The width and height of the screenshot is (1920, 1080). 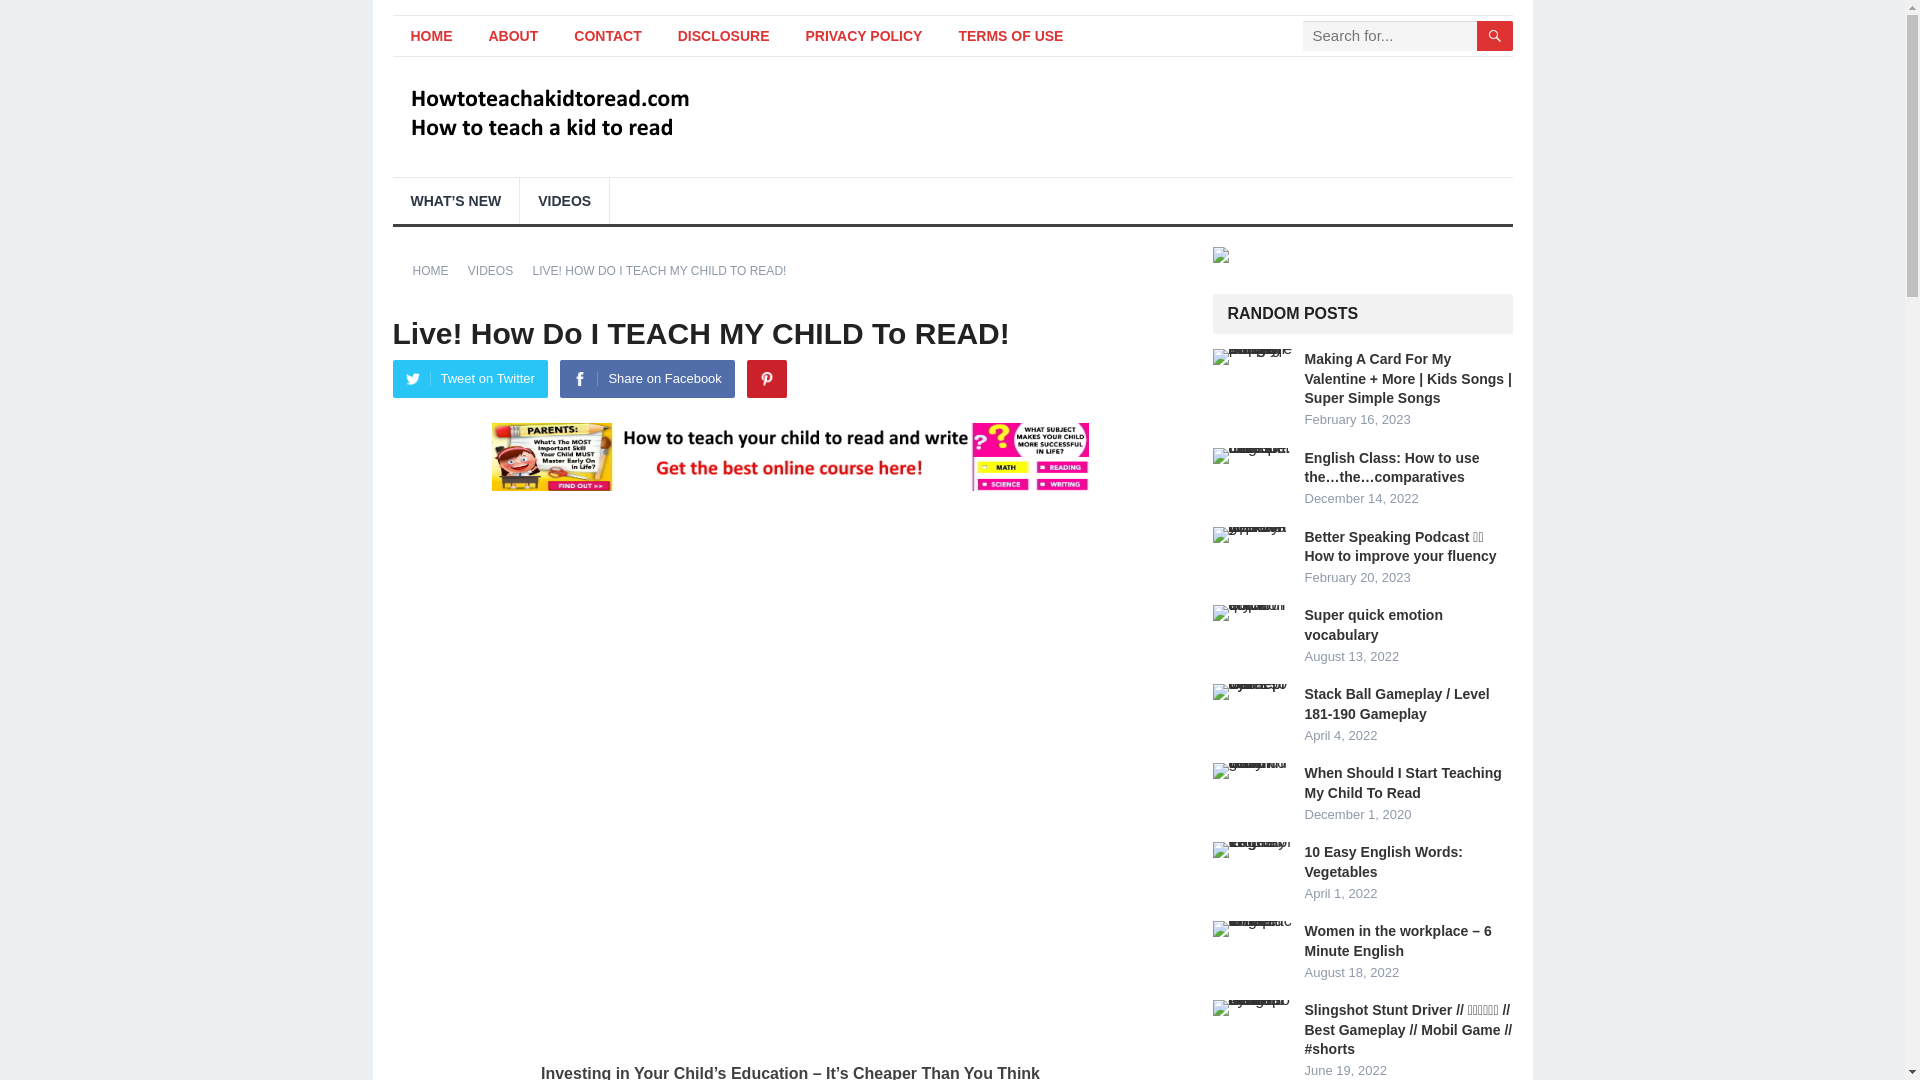 What do you see at coordinates (497, 270) in the screenshot?
I see `View all posts in Videos` at bounding box center [497, 270].